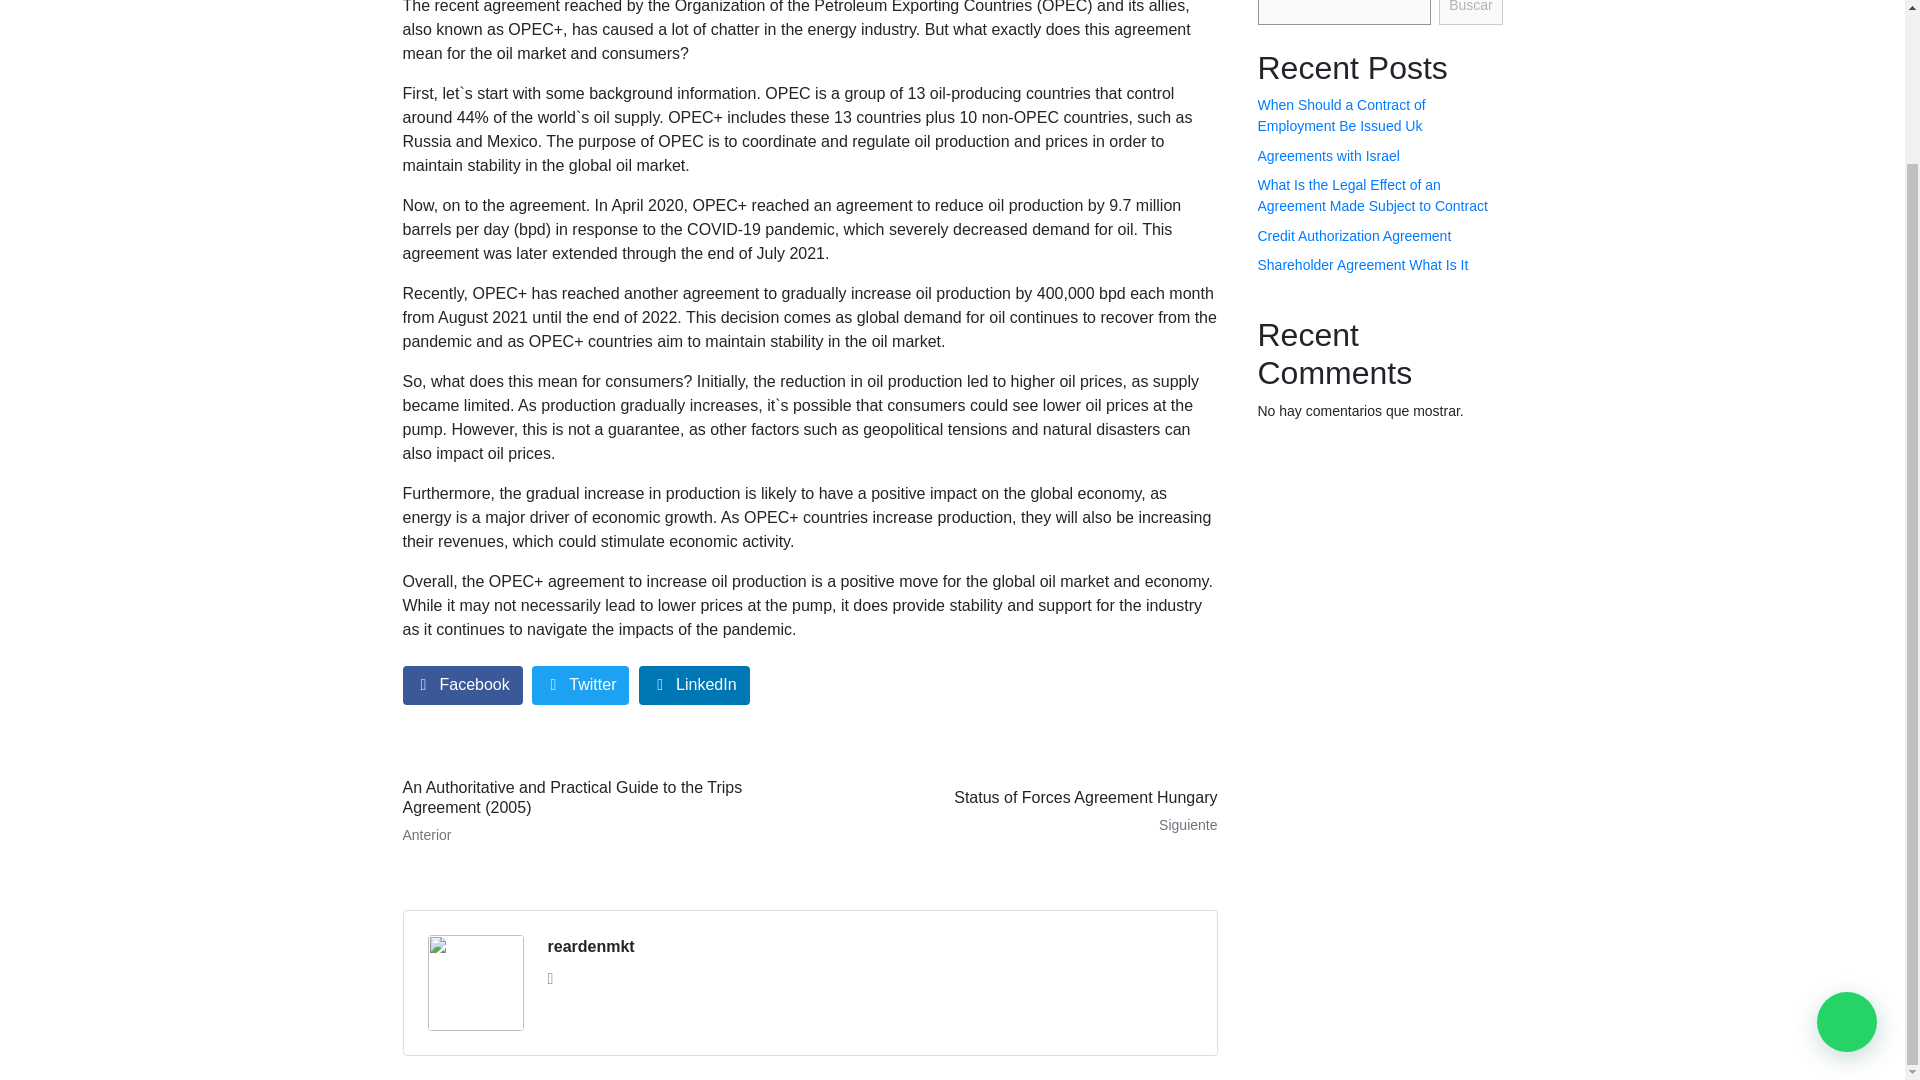 This screenshot has width=1920, height=1080. Describe the element at coordinates (1328, 156) in the screenshot. I see `Agreements with Israel` at that location.